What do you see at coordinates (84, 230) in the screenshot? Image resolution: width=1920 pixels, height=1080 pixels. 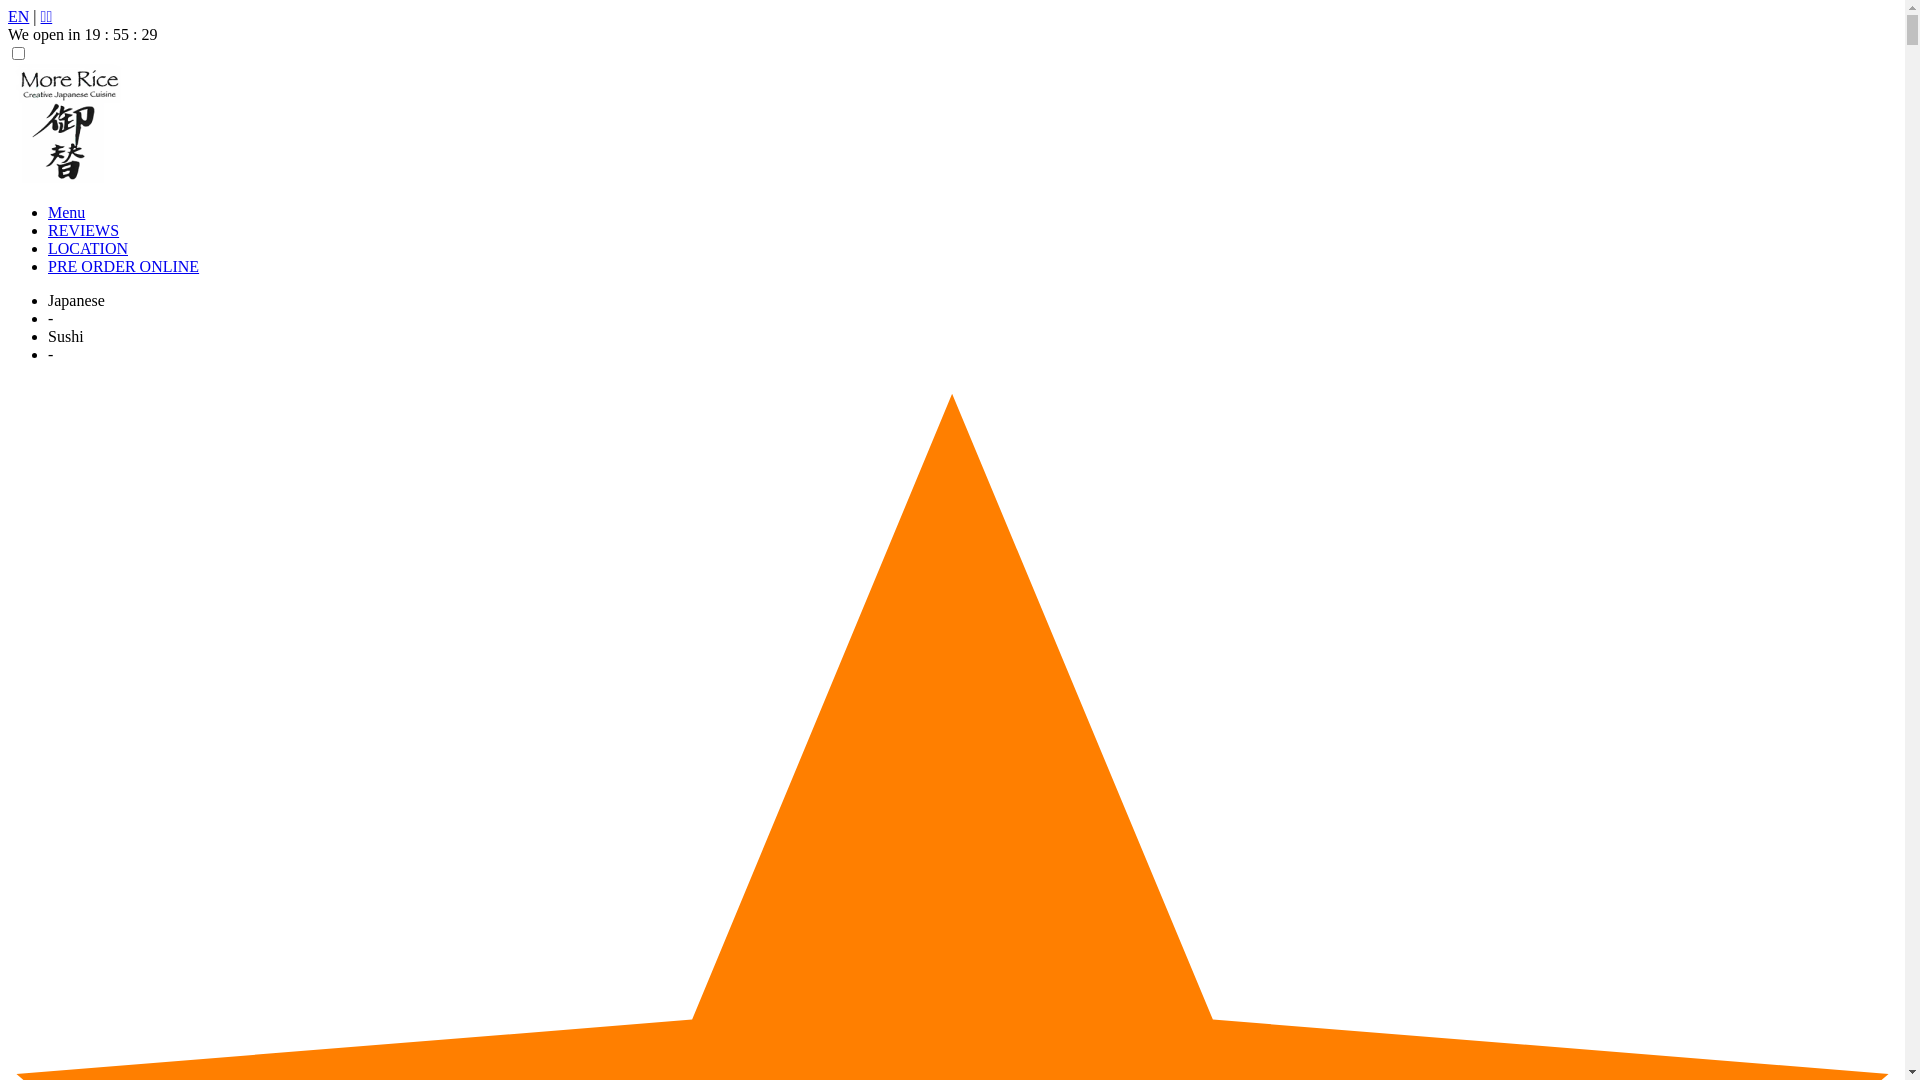 I see `REVIEWS` at bounding box center [84, 230].